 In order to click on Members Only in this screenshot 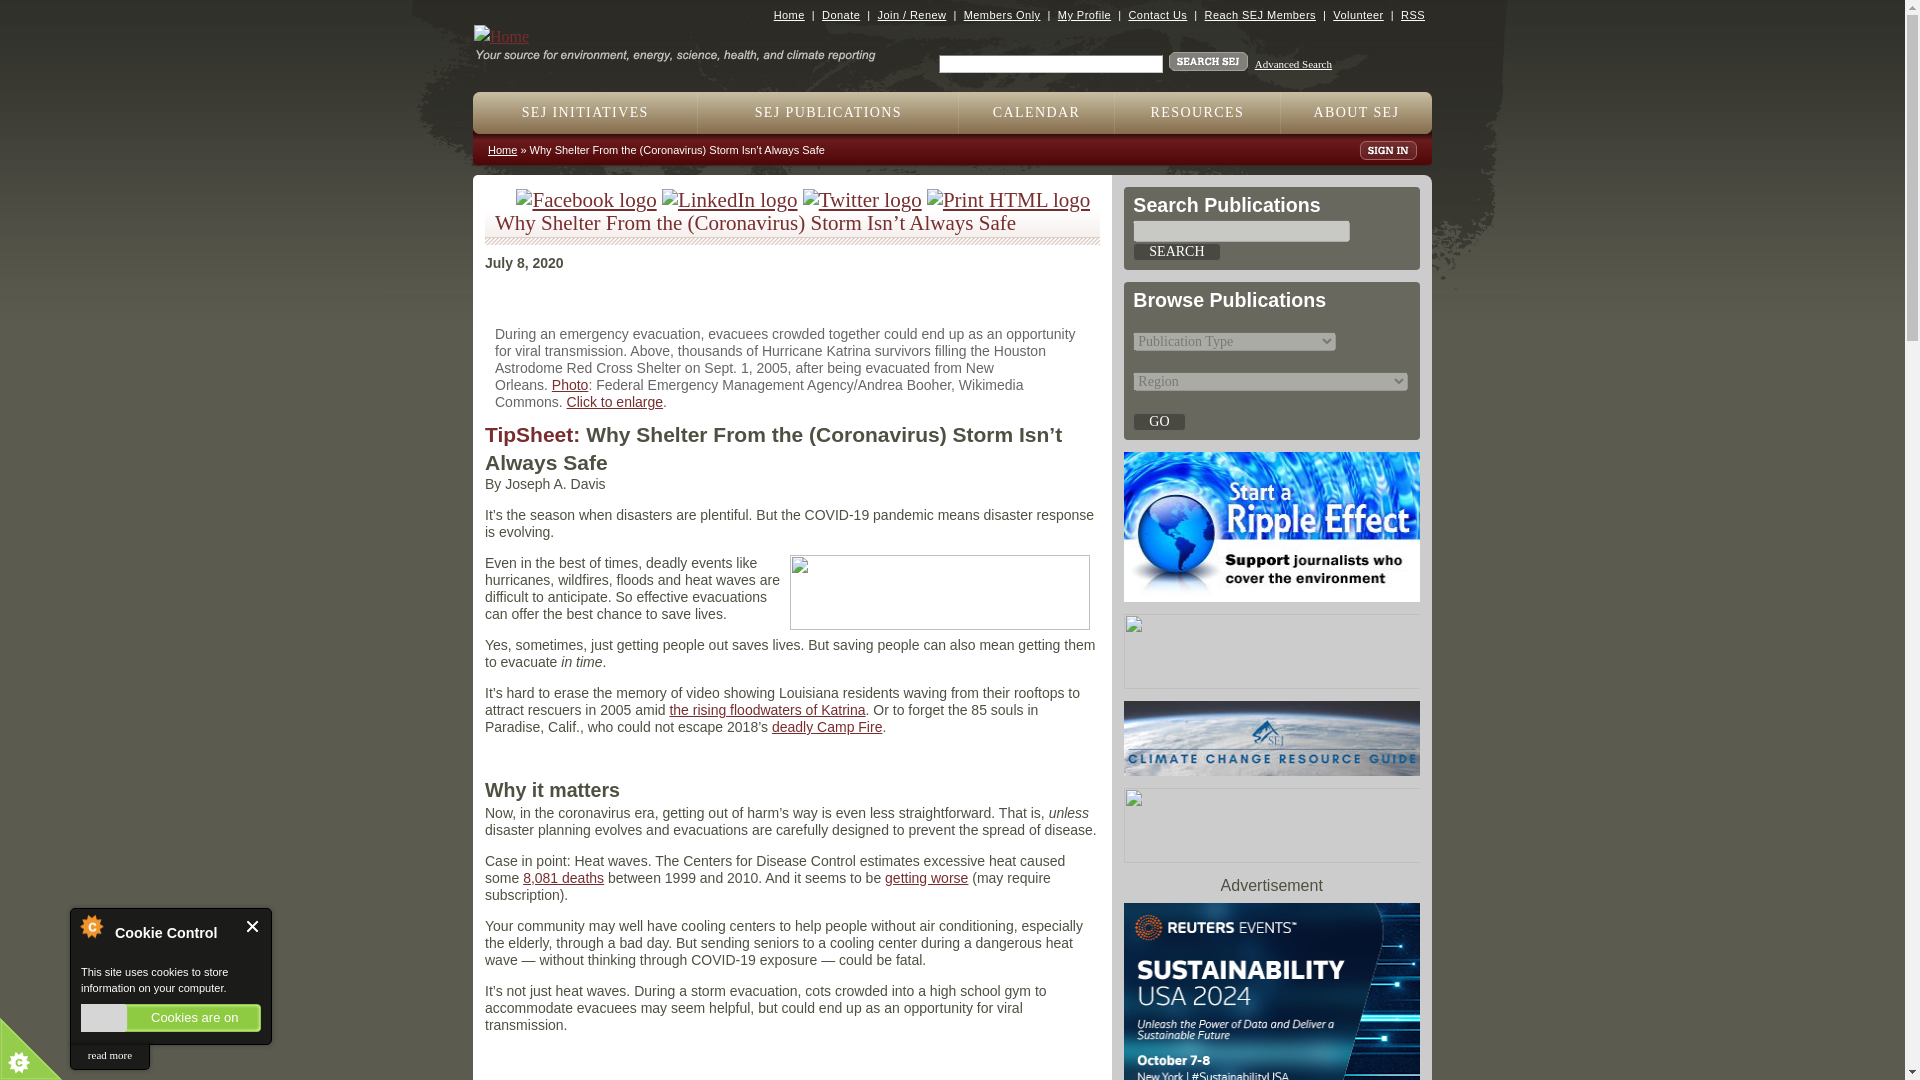, I will do `click(1002, 14)`.